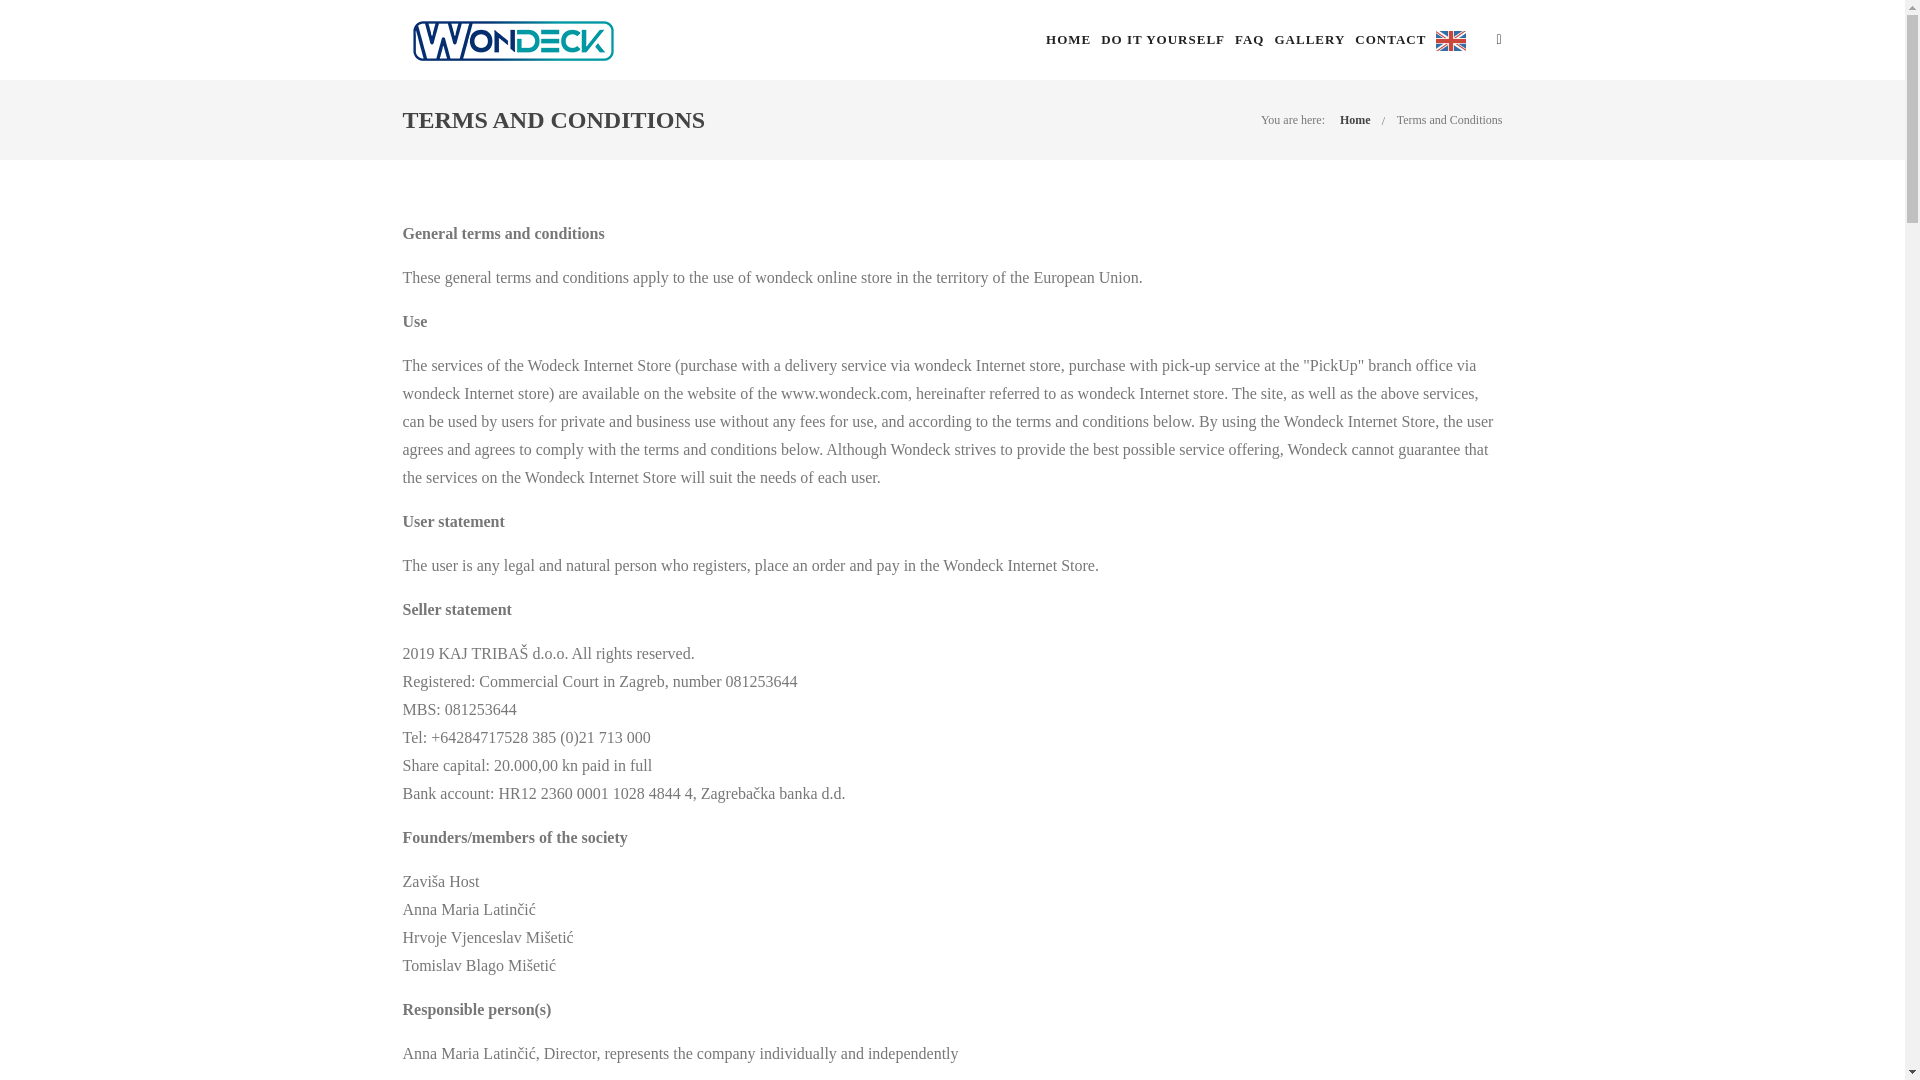  What do you see at coordinates (1068, 40) in the screenshot?
I see `HOME` at bounding box center [1068, 40].